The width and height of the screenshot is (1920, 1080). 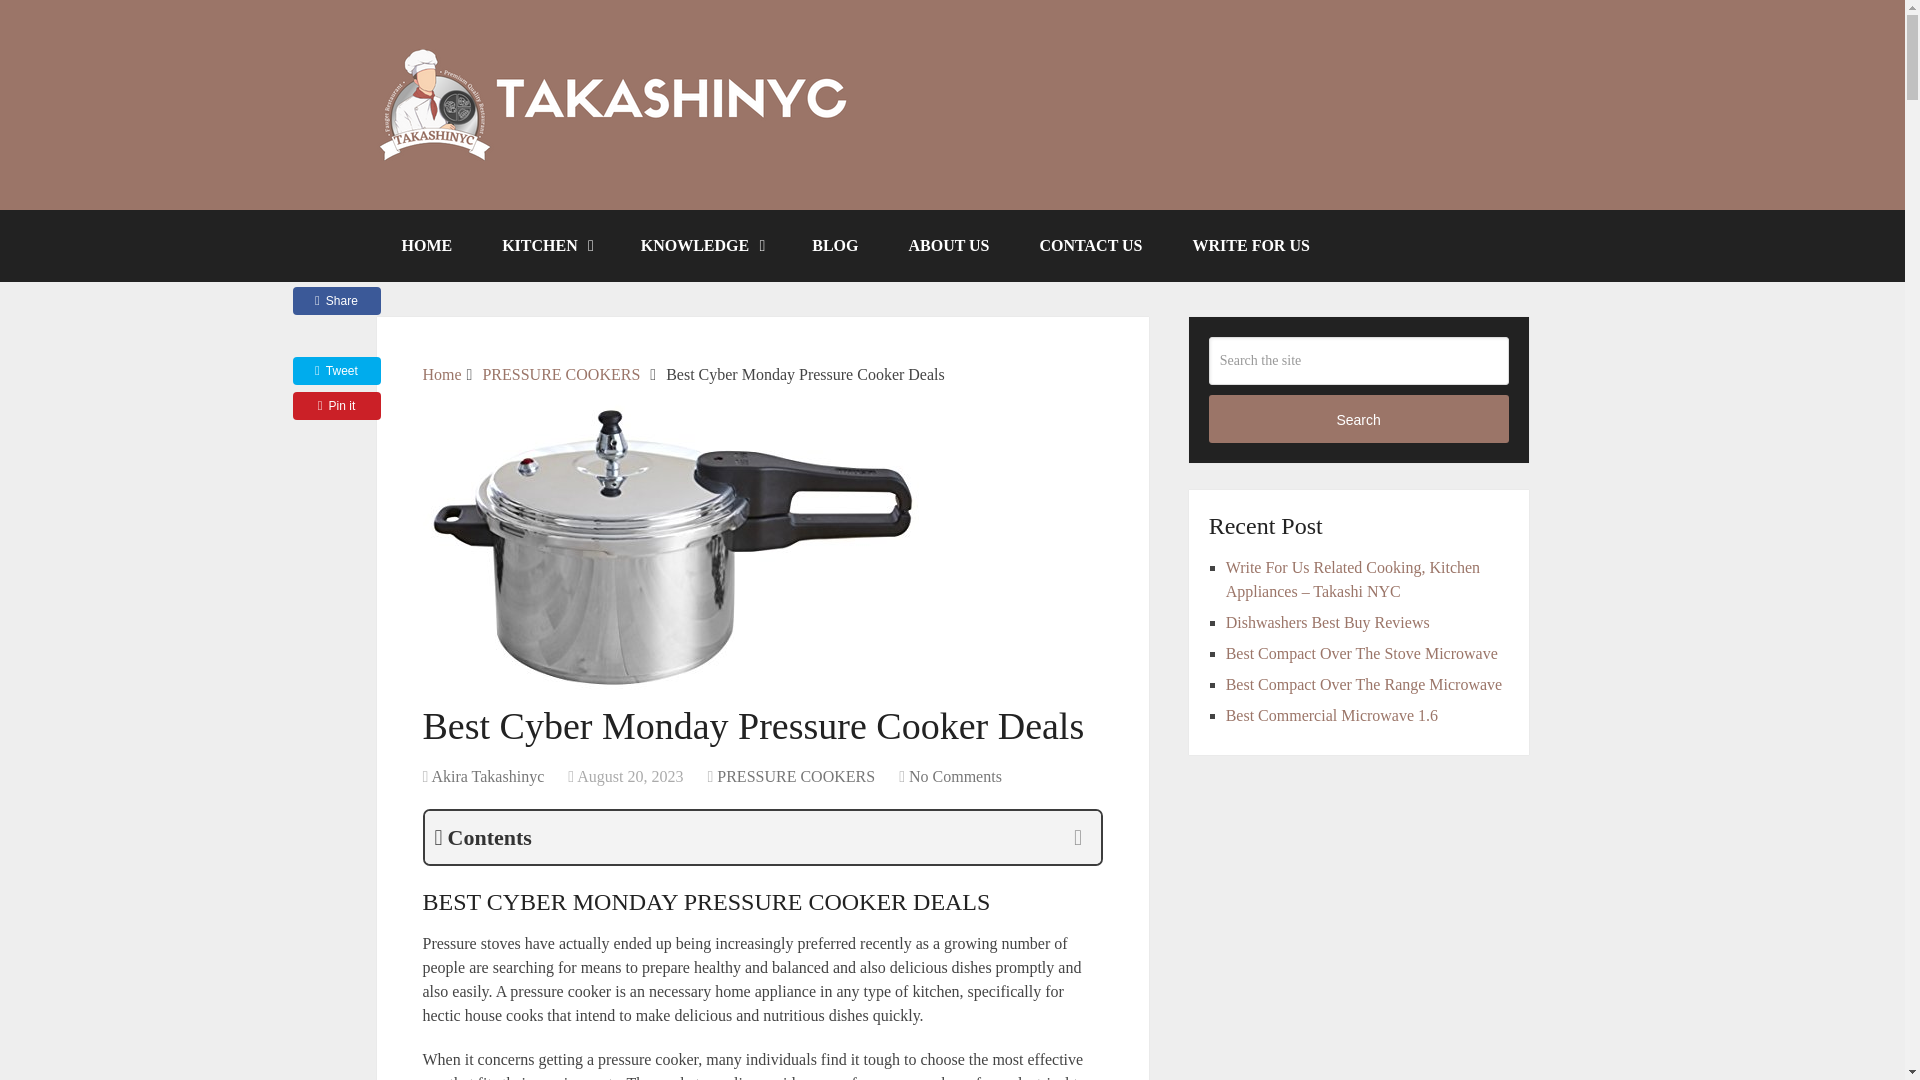 I want to click on HOME, so click(x=426, y=245).